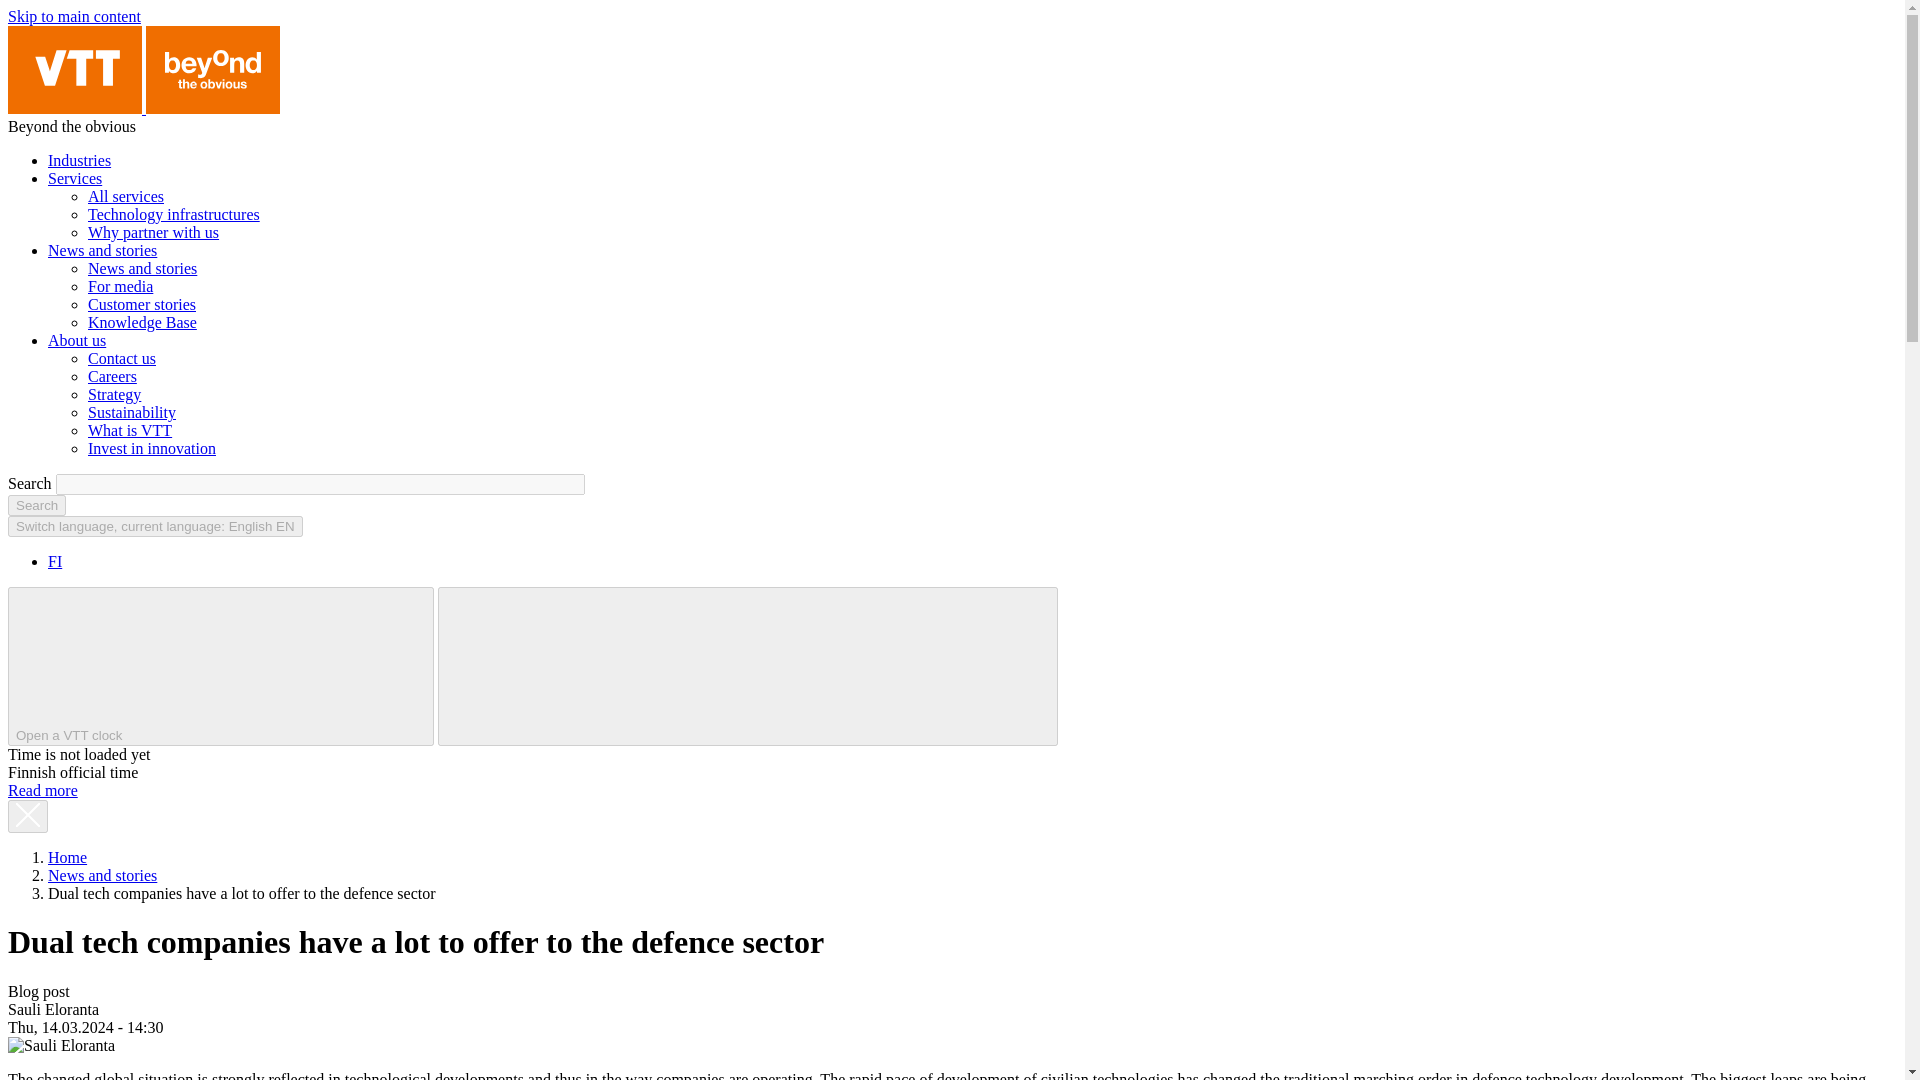 The height and width of the screenshot is (1080, 1920). I want to click on Close mobile menu, so click(900, 664).